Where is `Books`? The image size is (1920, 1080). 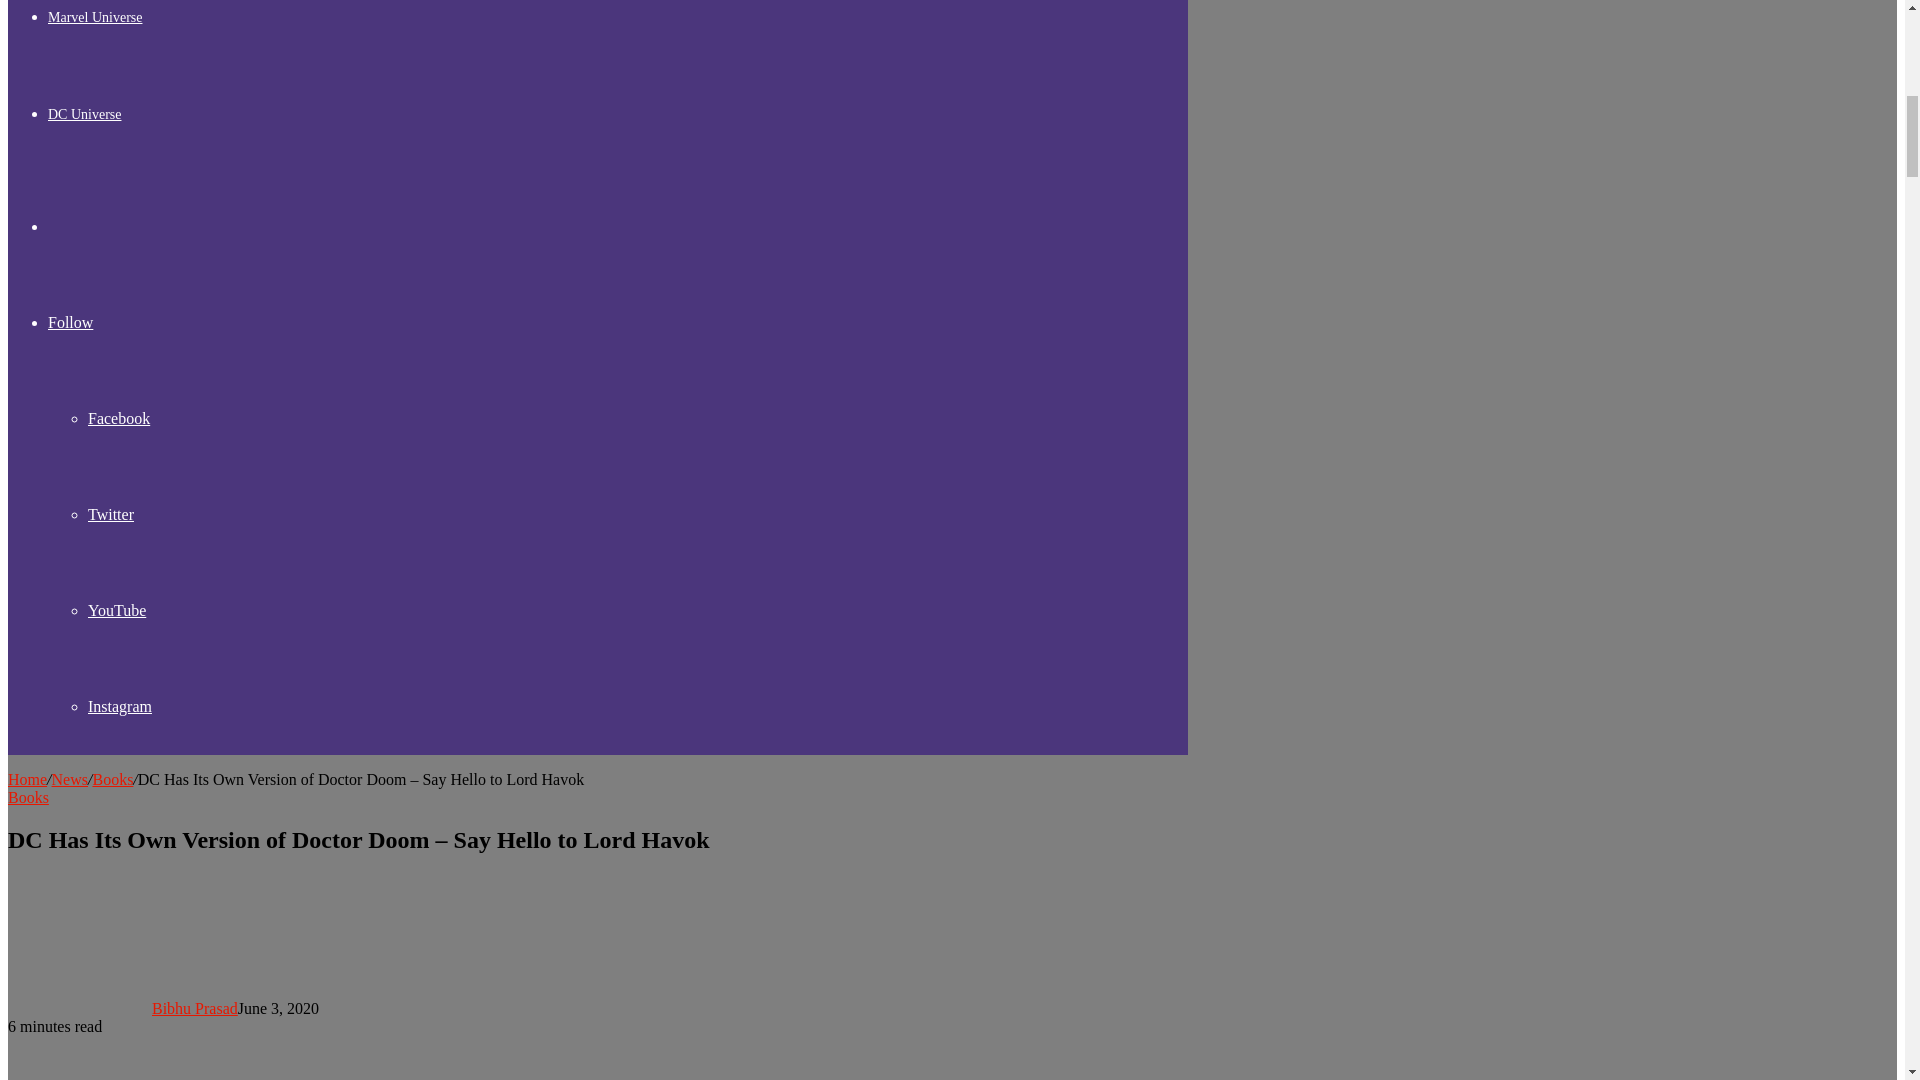 Books is located at coordinates (28, 797).